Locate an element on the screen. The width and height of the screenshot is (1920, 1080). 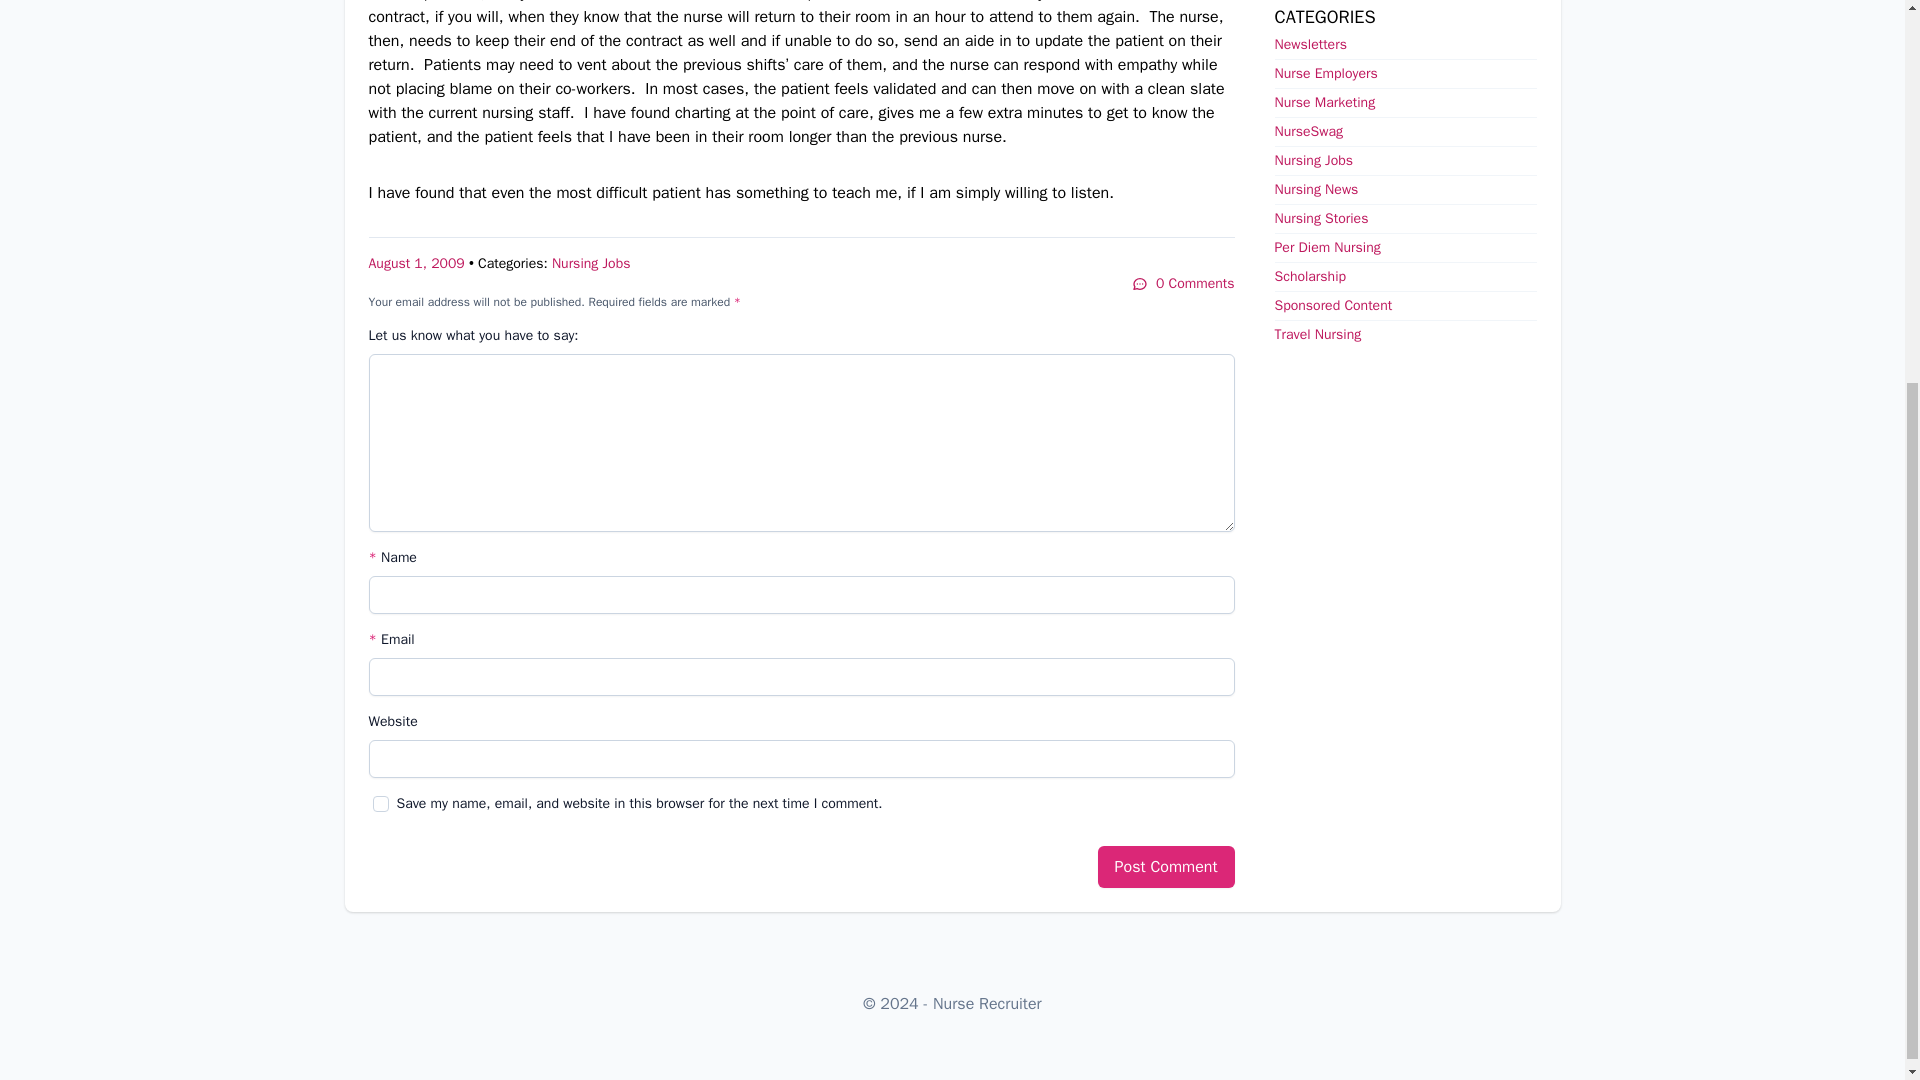
Scholarship is located at coordinates (1310, 276).